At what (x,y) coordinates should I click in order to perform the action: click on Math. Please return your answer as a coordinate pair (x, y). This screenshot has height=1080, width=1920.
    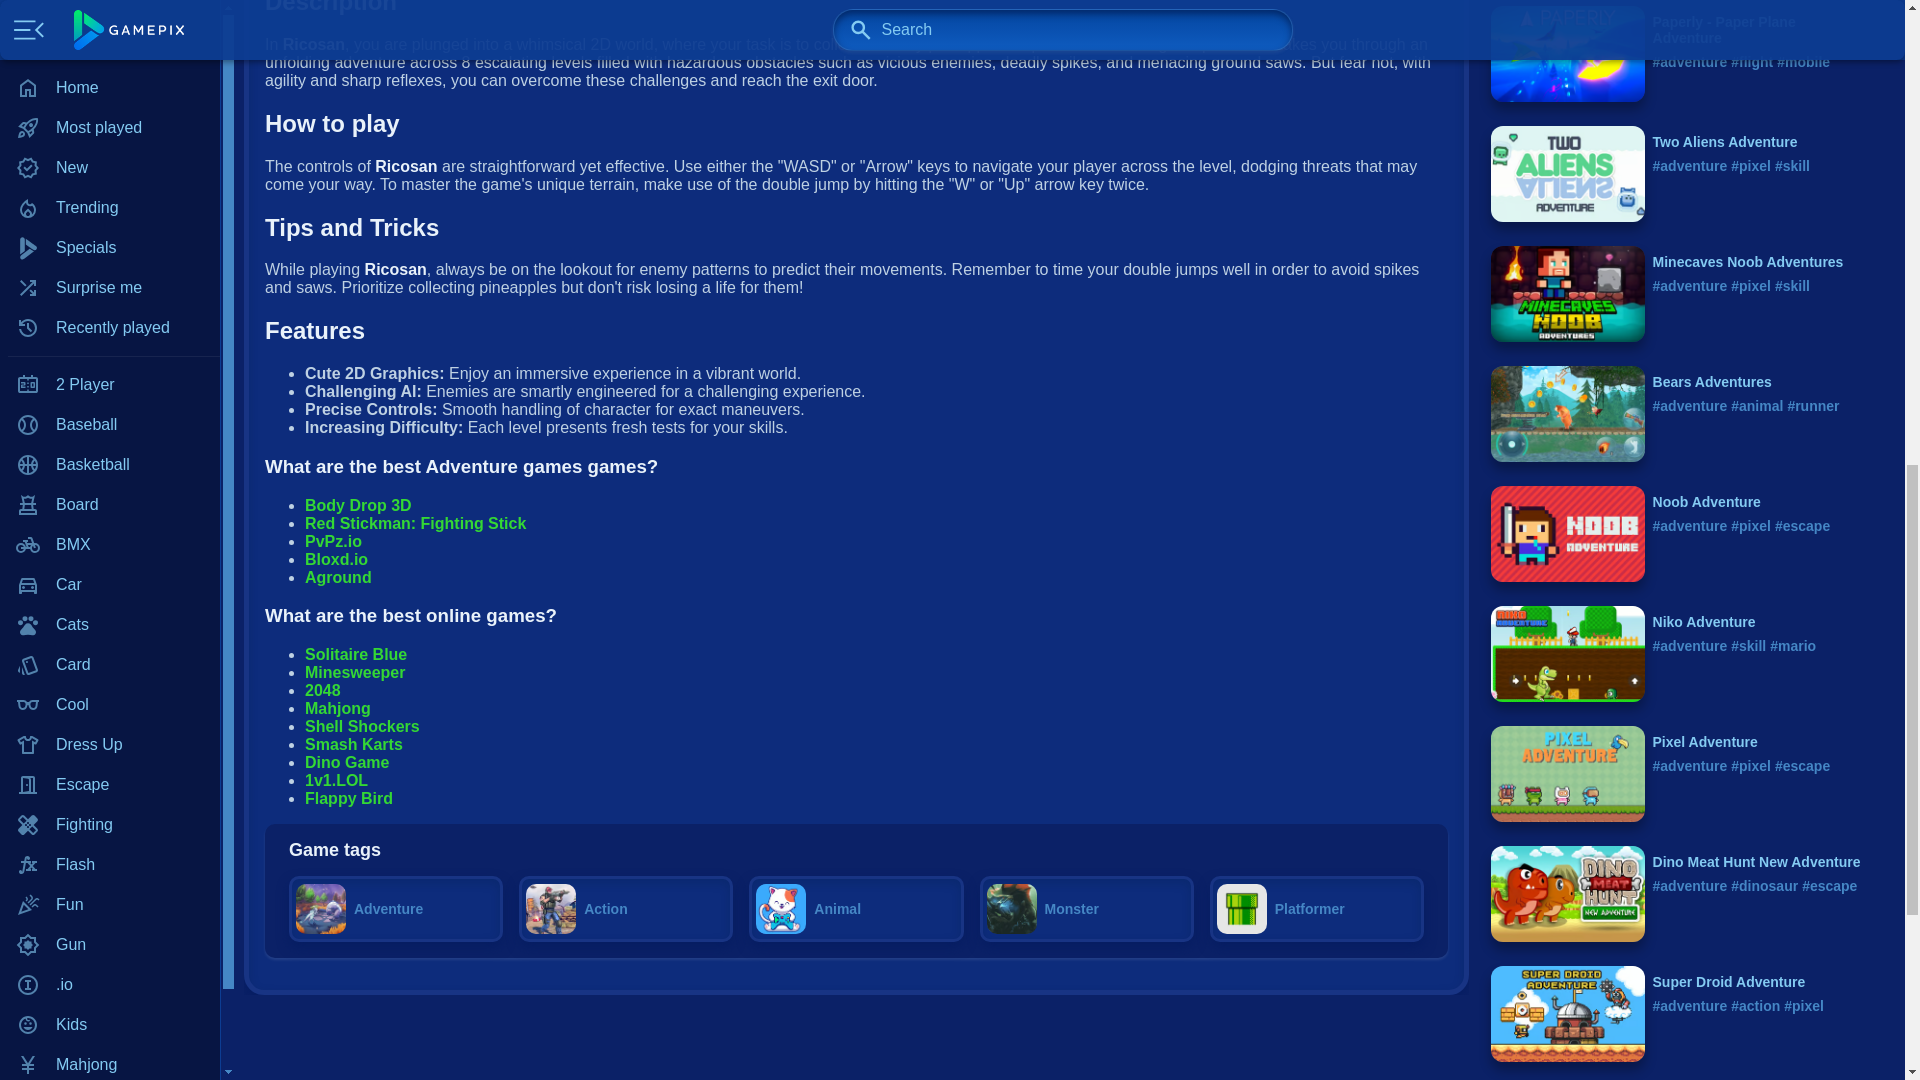
    Looking at the image, I should click on (110, 65).